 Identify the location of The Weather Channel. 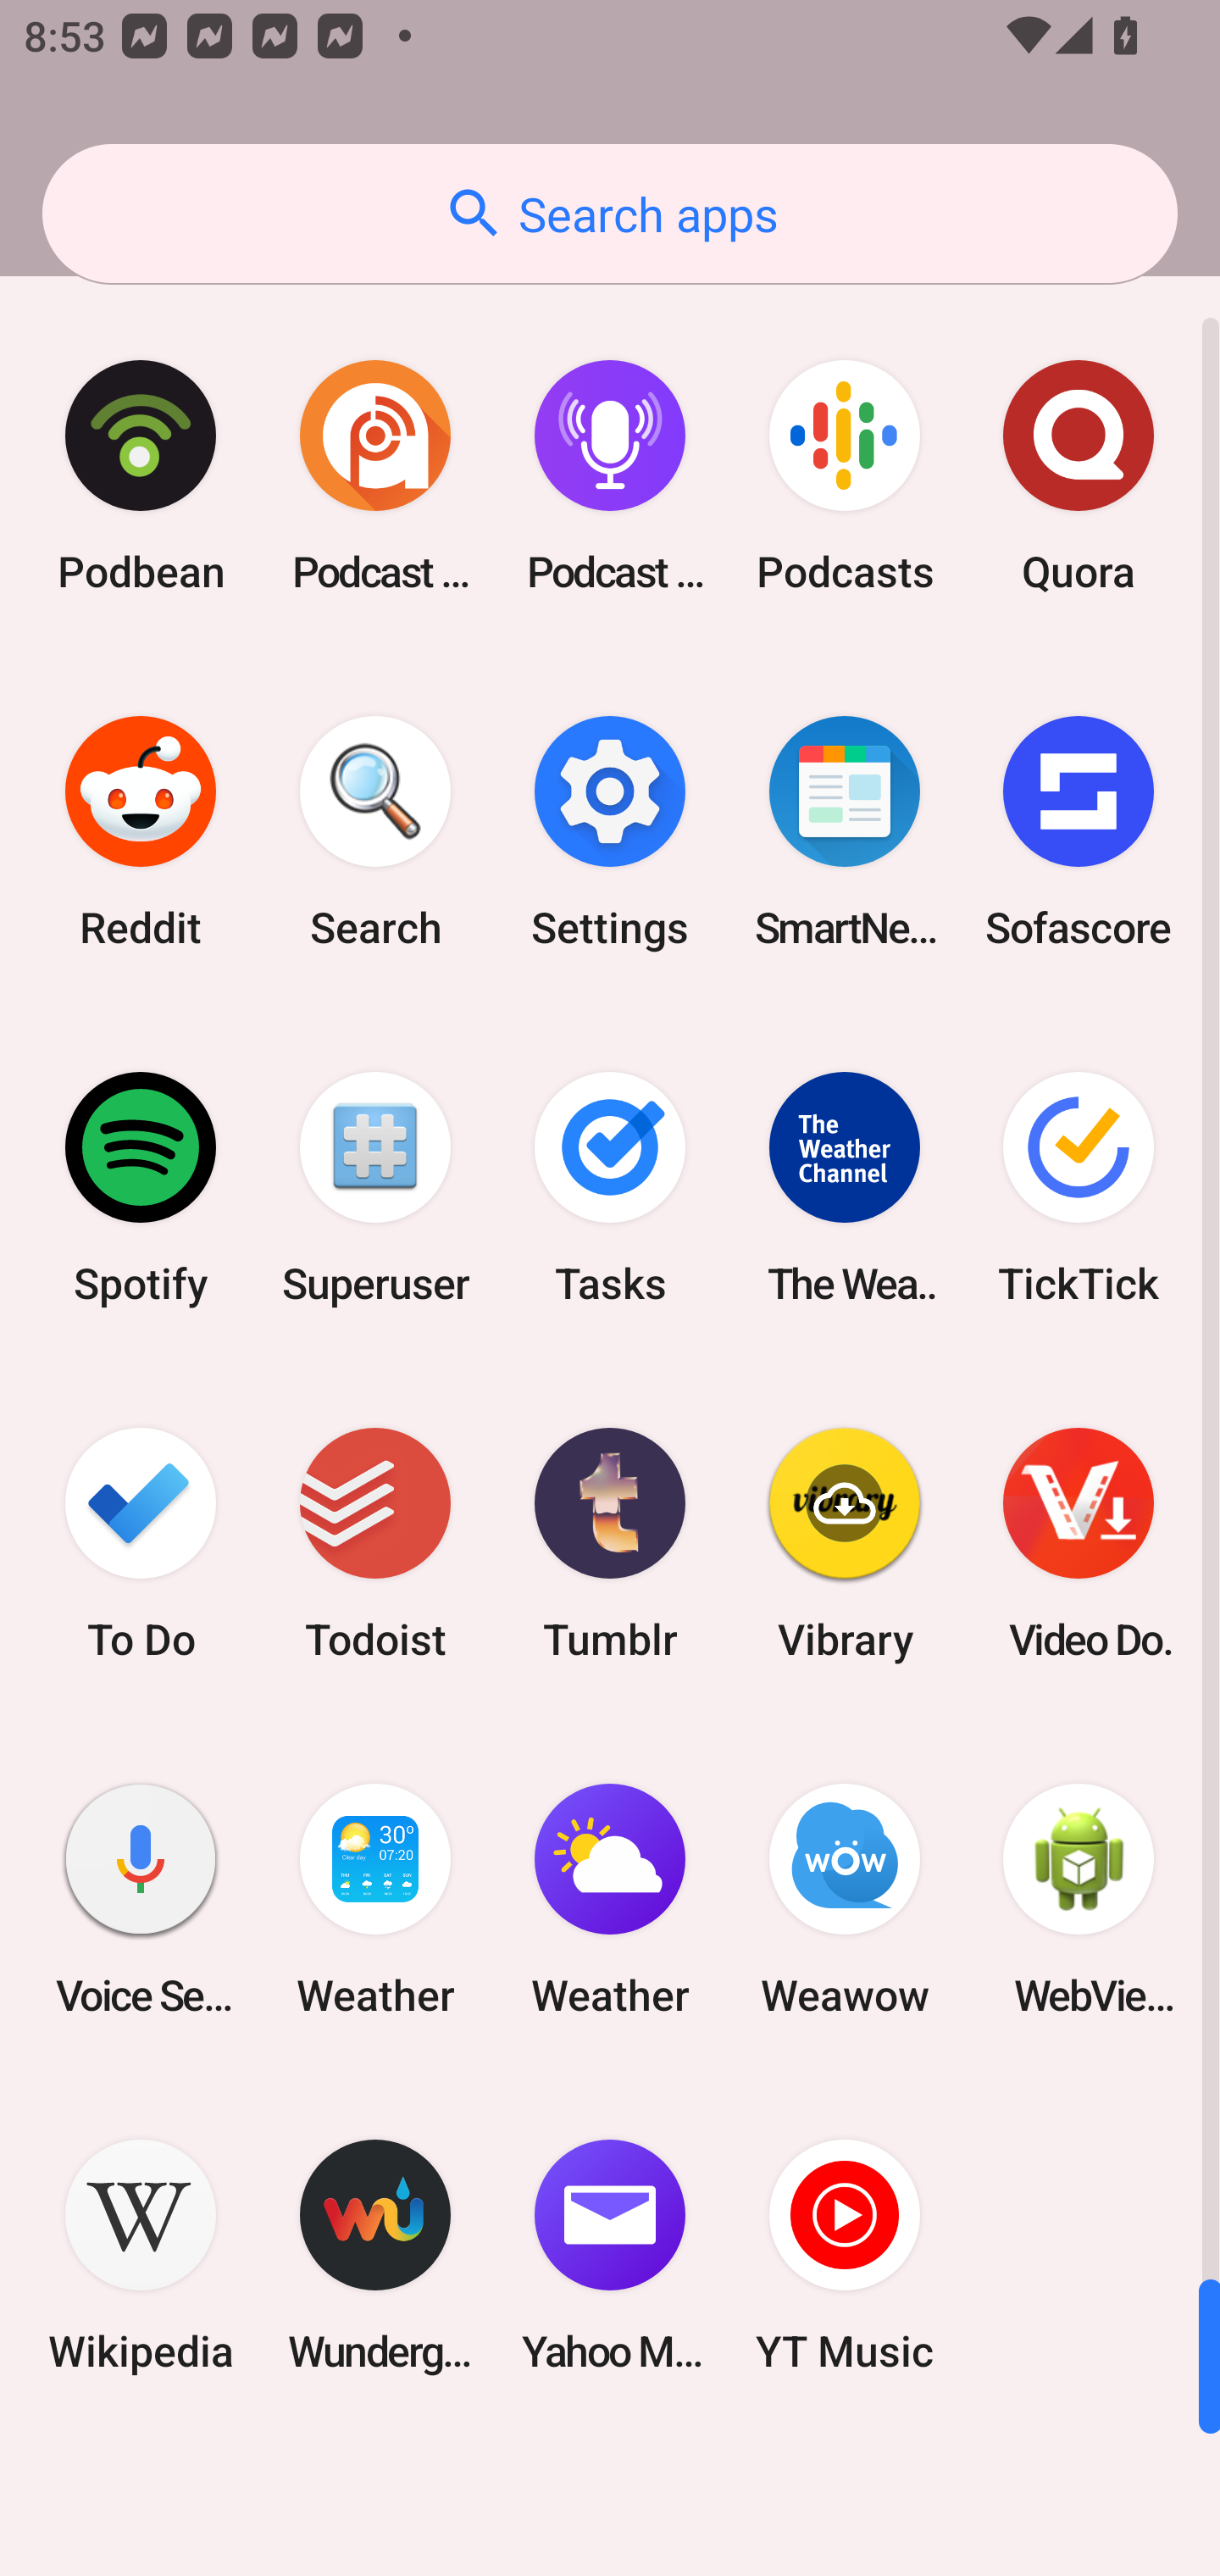
(844, 1187).